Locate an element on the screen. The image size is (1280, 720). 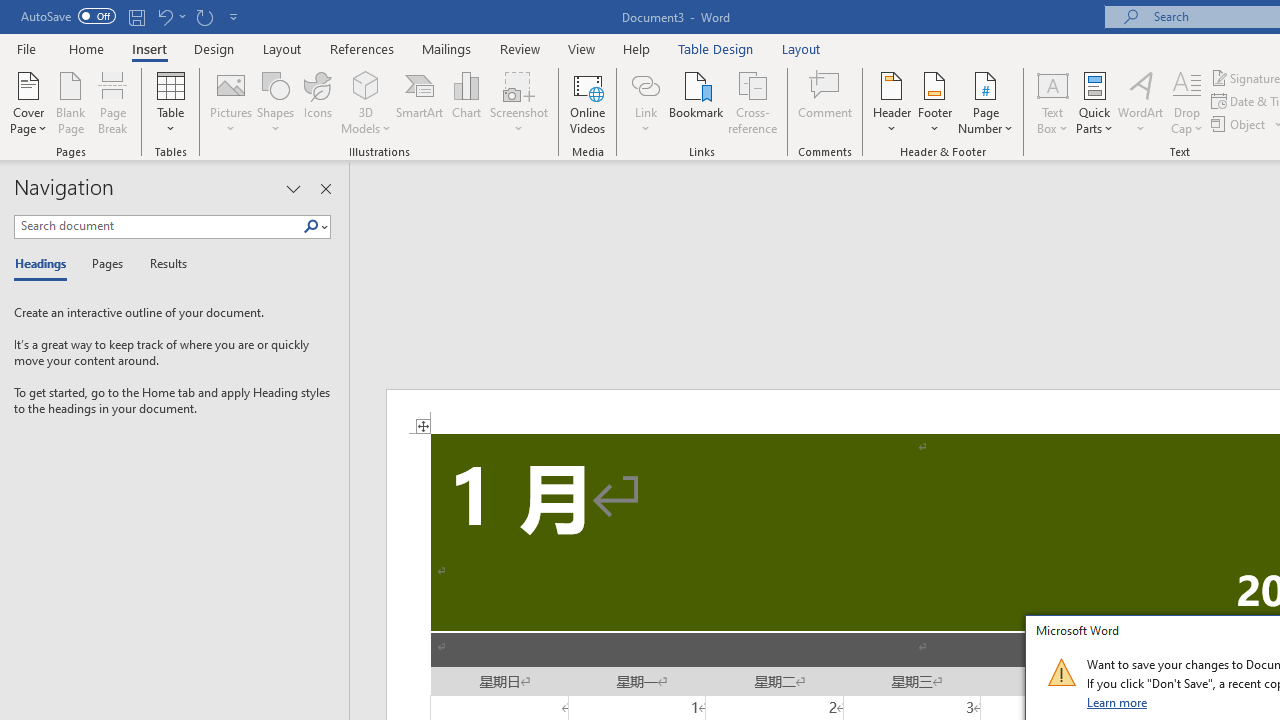
Cross-reference... is located at coordinates (752, 102).